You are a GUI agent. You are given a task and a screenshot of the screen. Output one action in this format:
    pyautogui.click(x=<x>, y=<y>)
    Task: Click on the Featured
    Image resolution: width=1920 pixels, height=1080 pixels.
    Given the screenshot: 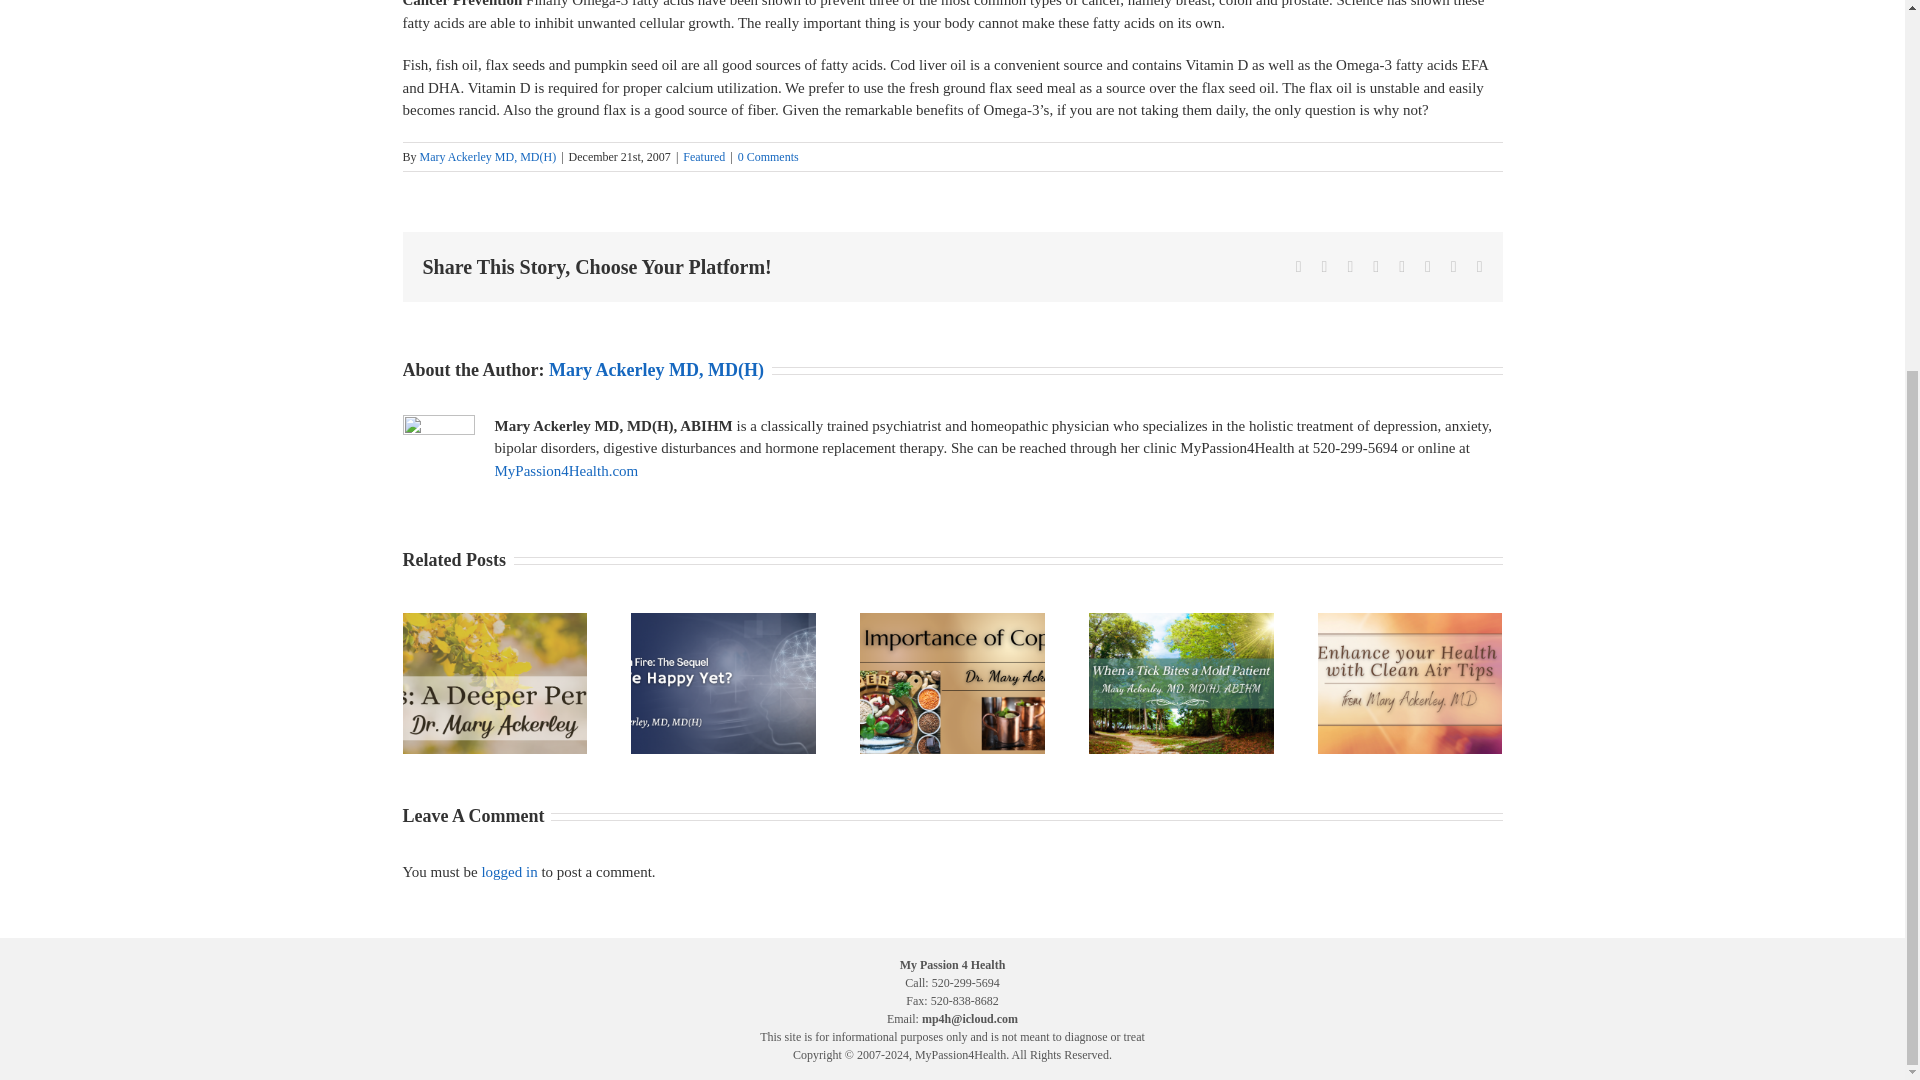 What is the action you would take?
    pyautogui.click(x=704, y=157)
    